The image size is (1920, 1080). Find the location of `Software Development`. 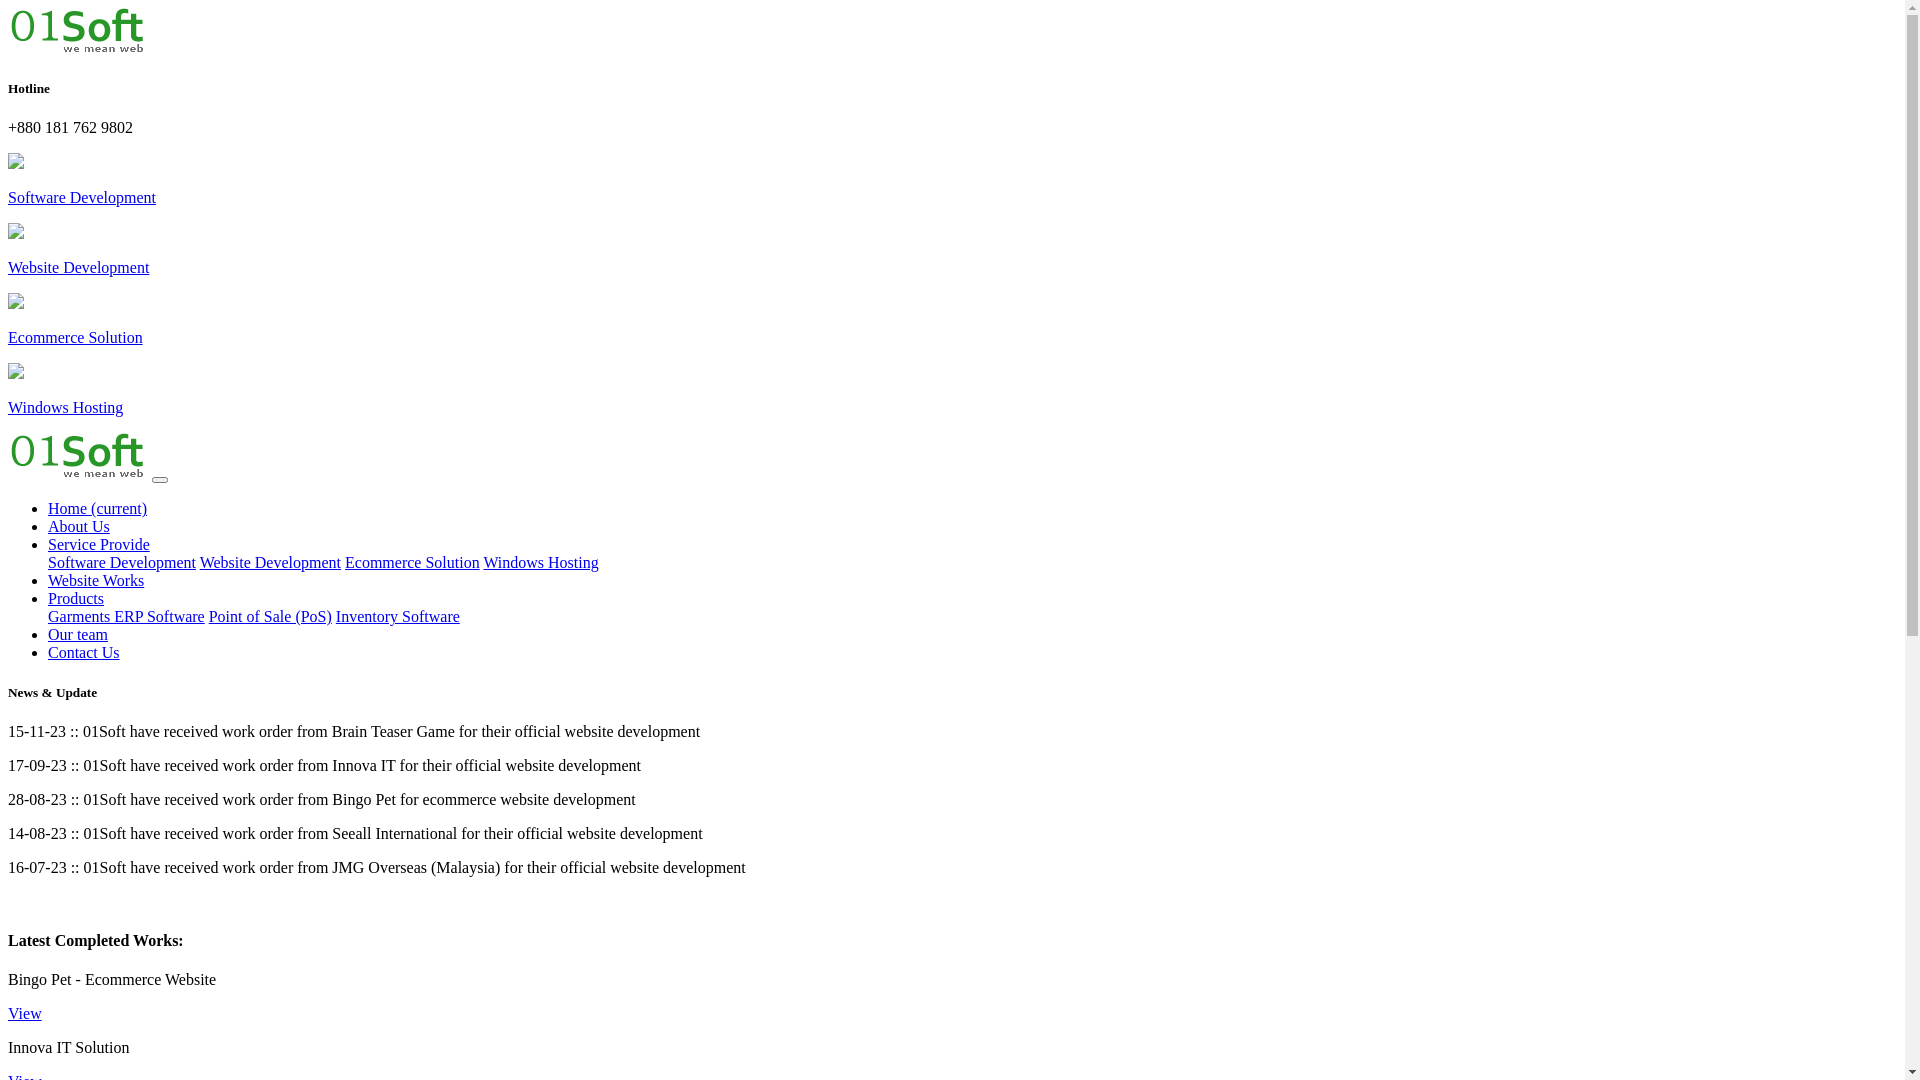

Software Development is located at coordinates (952, 181).